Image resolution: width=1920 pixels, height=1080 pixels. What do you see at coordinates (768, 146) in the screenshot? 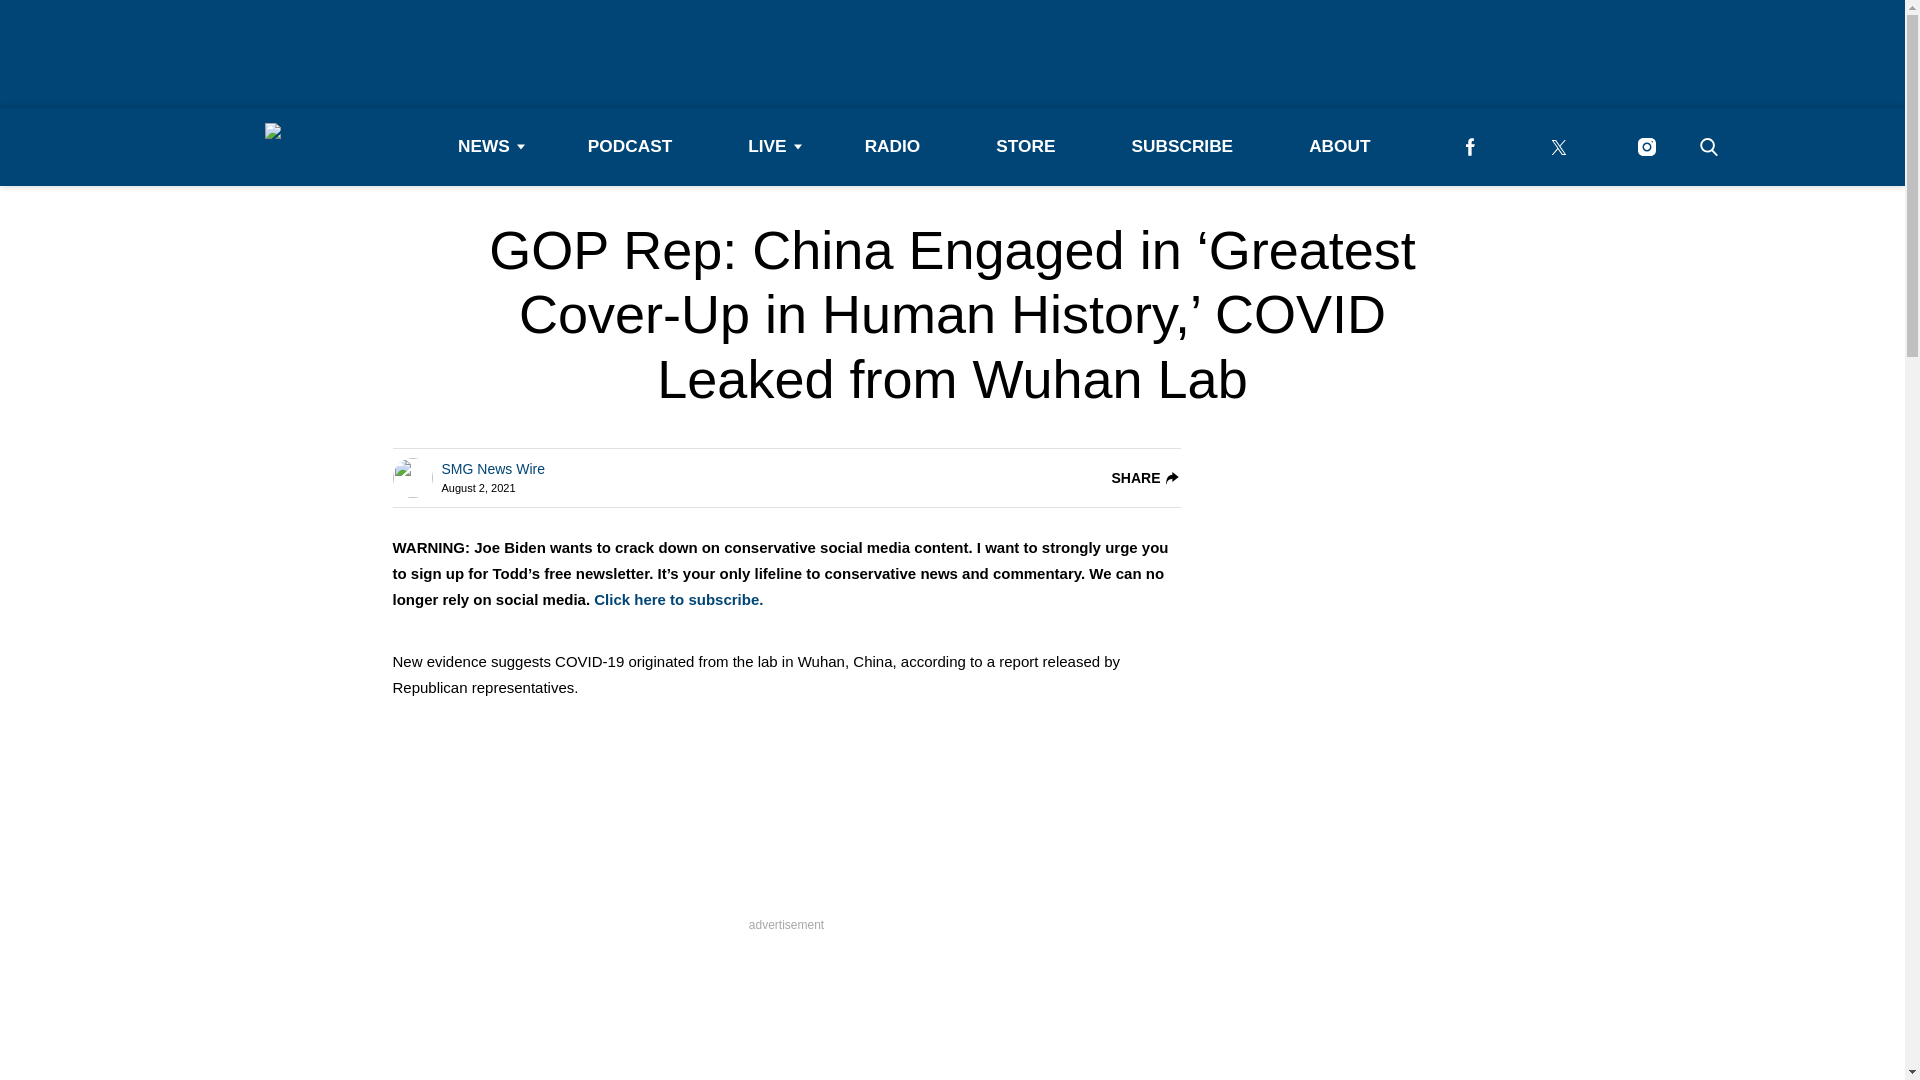
I see `LIVE` at bounding box center [768, 146].